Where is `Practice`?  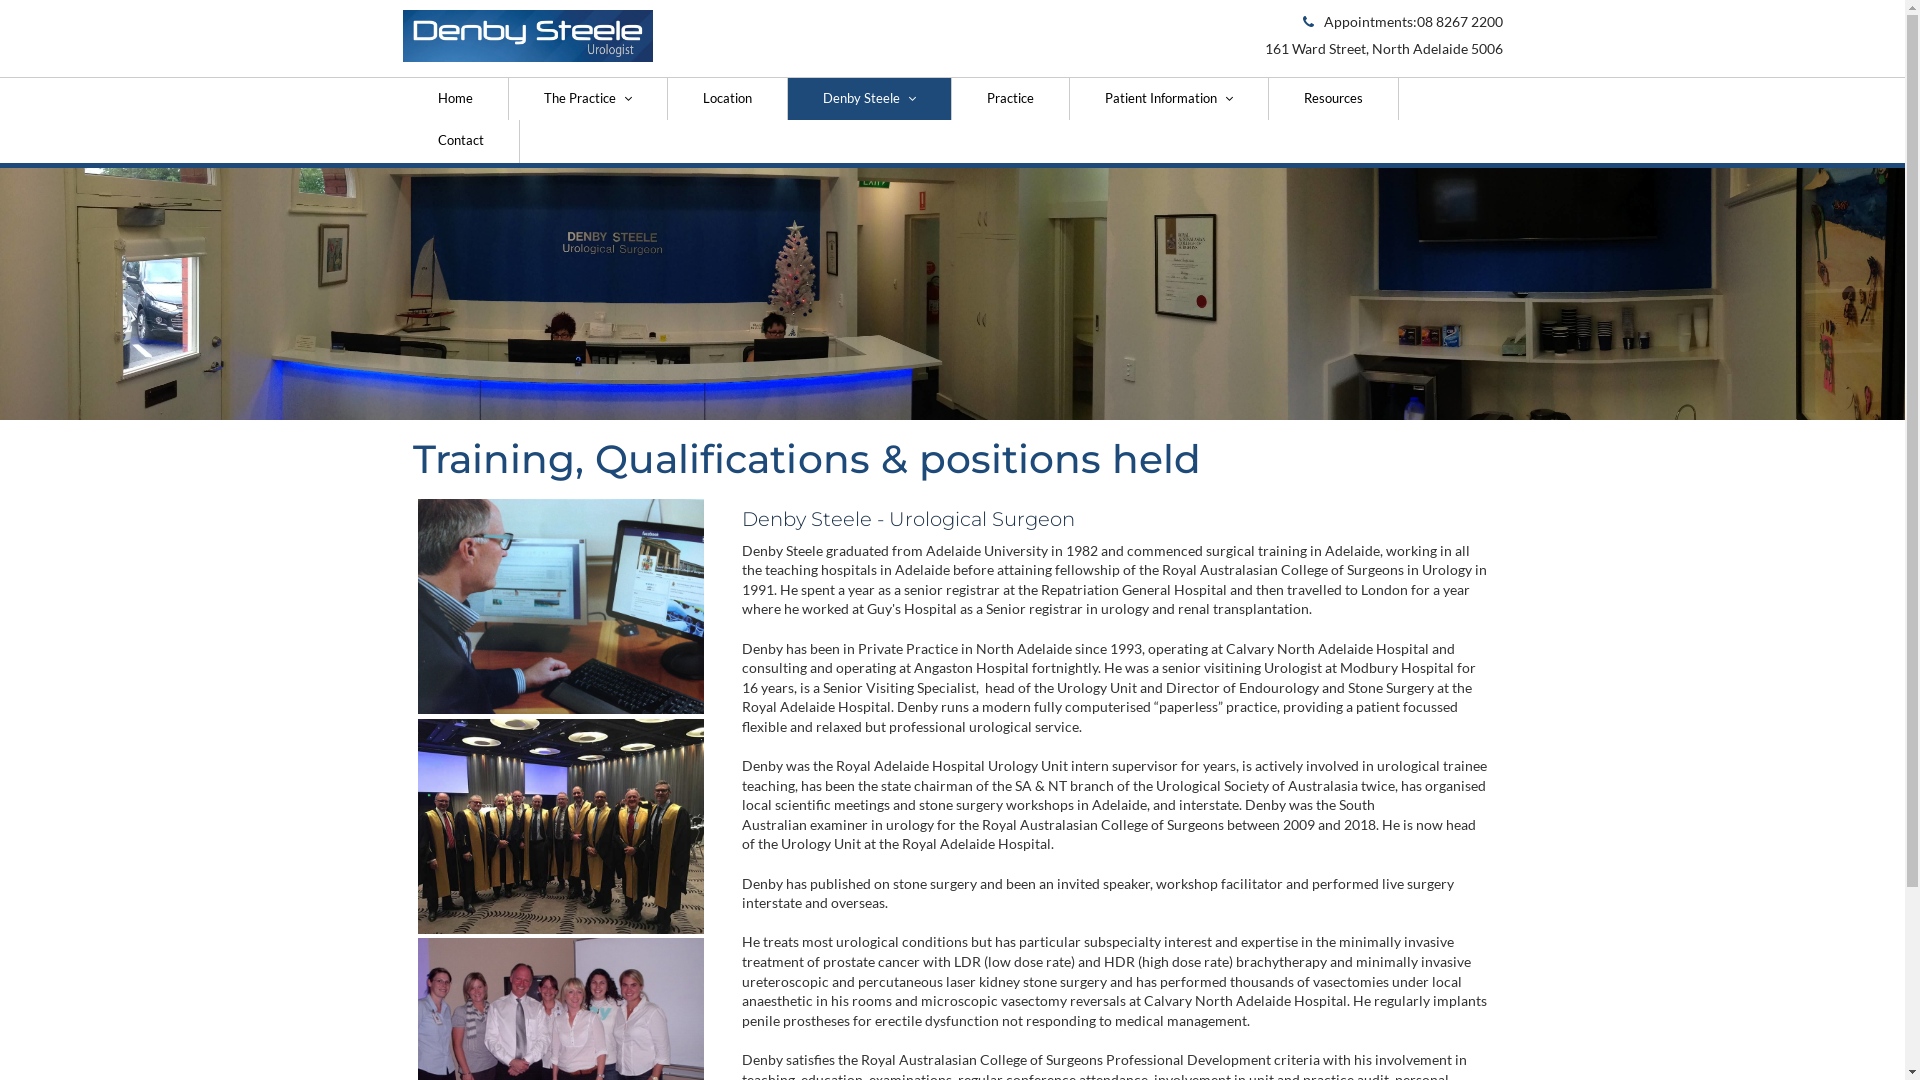
Practice is located at coordinates (1011, 99).